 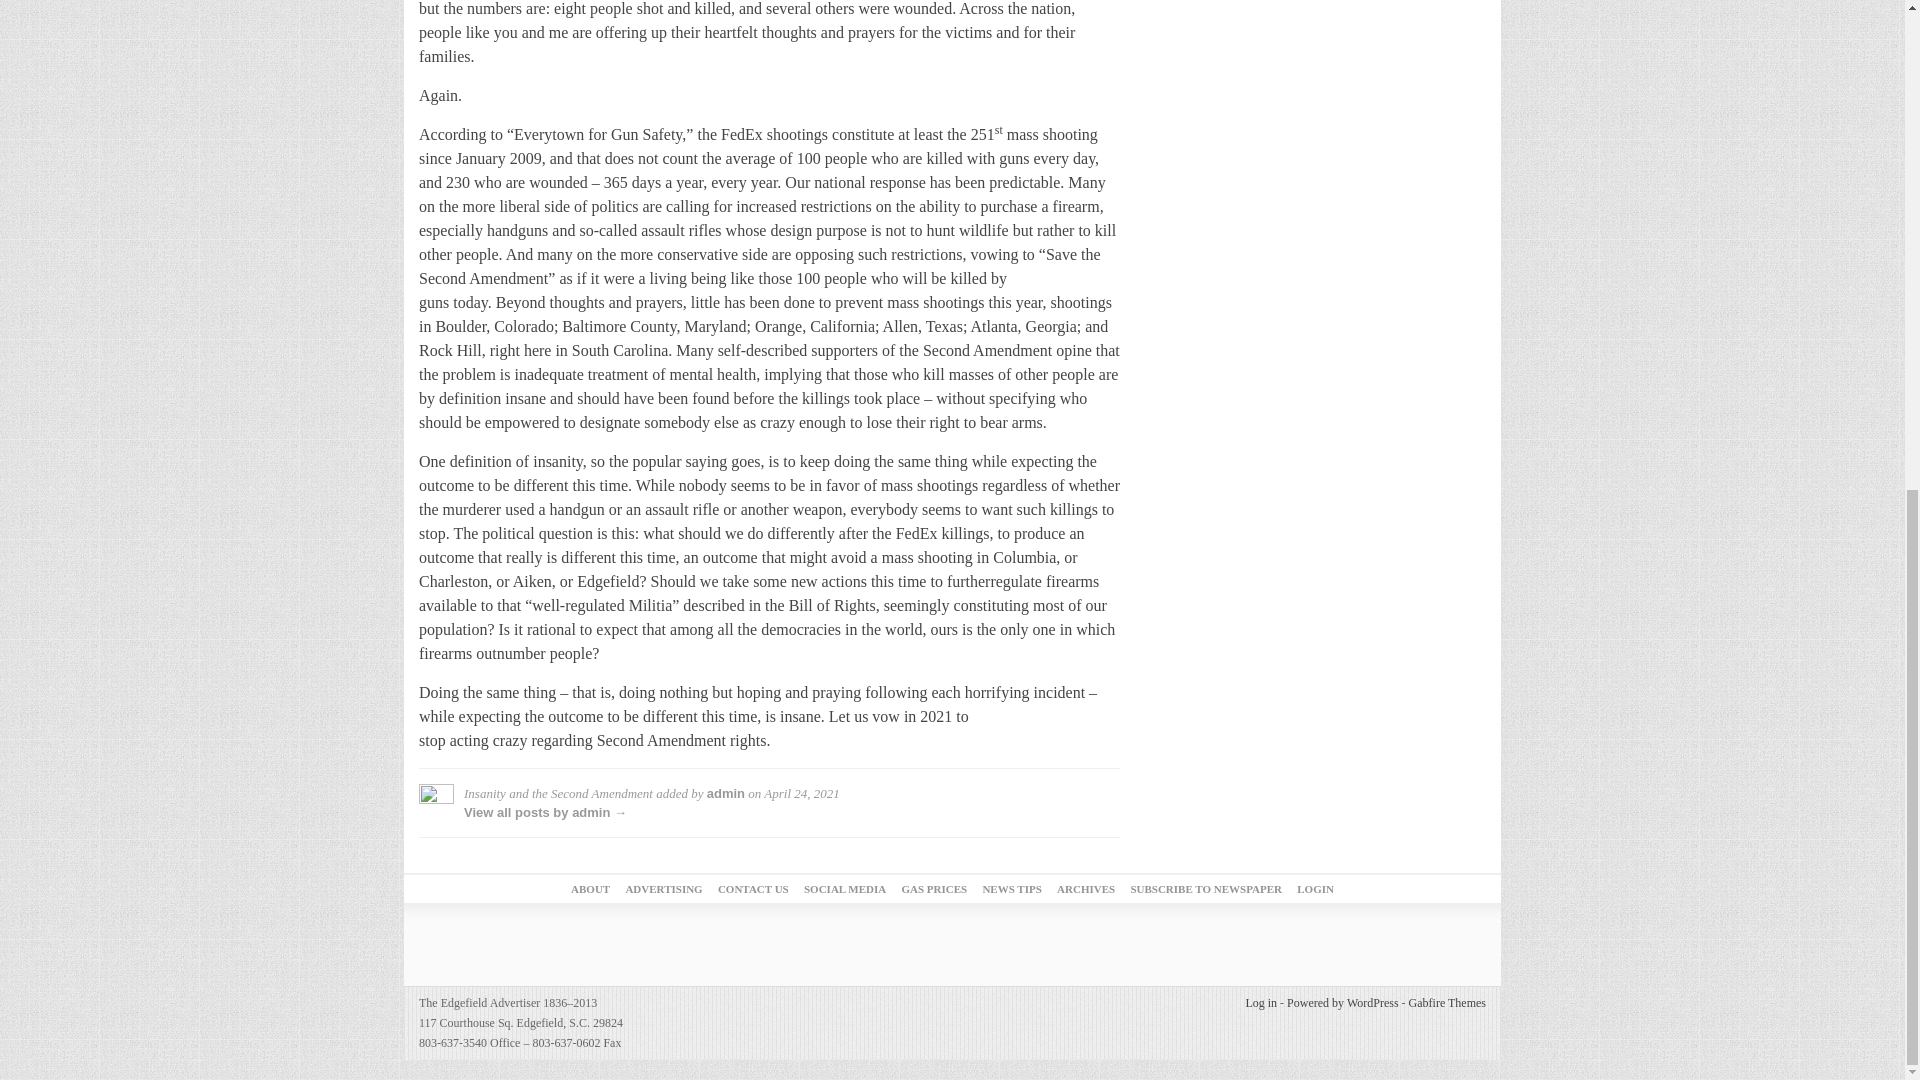 I want to click on SOCIAL MEDIA, so click(x=844, y=889).